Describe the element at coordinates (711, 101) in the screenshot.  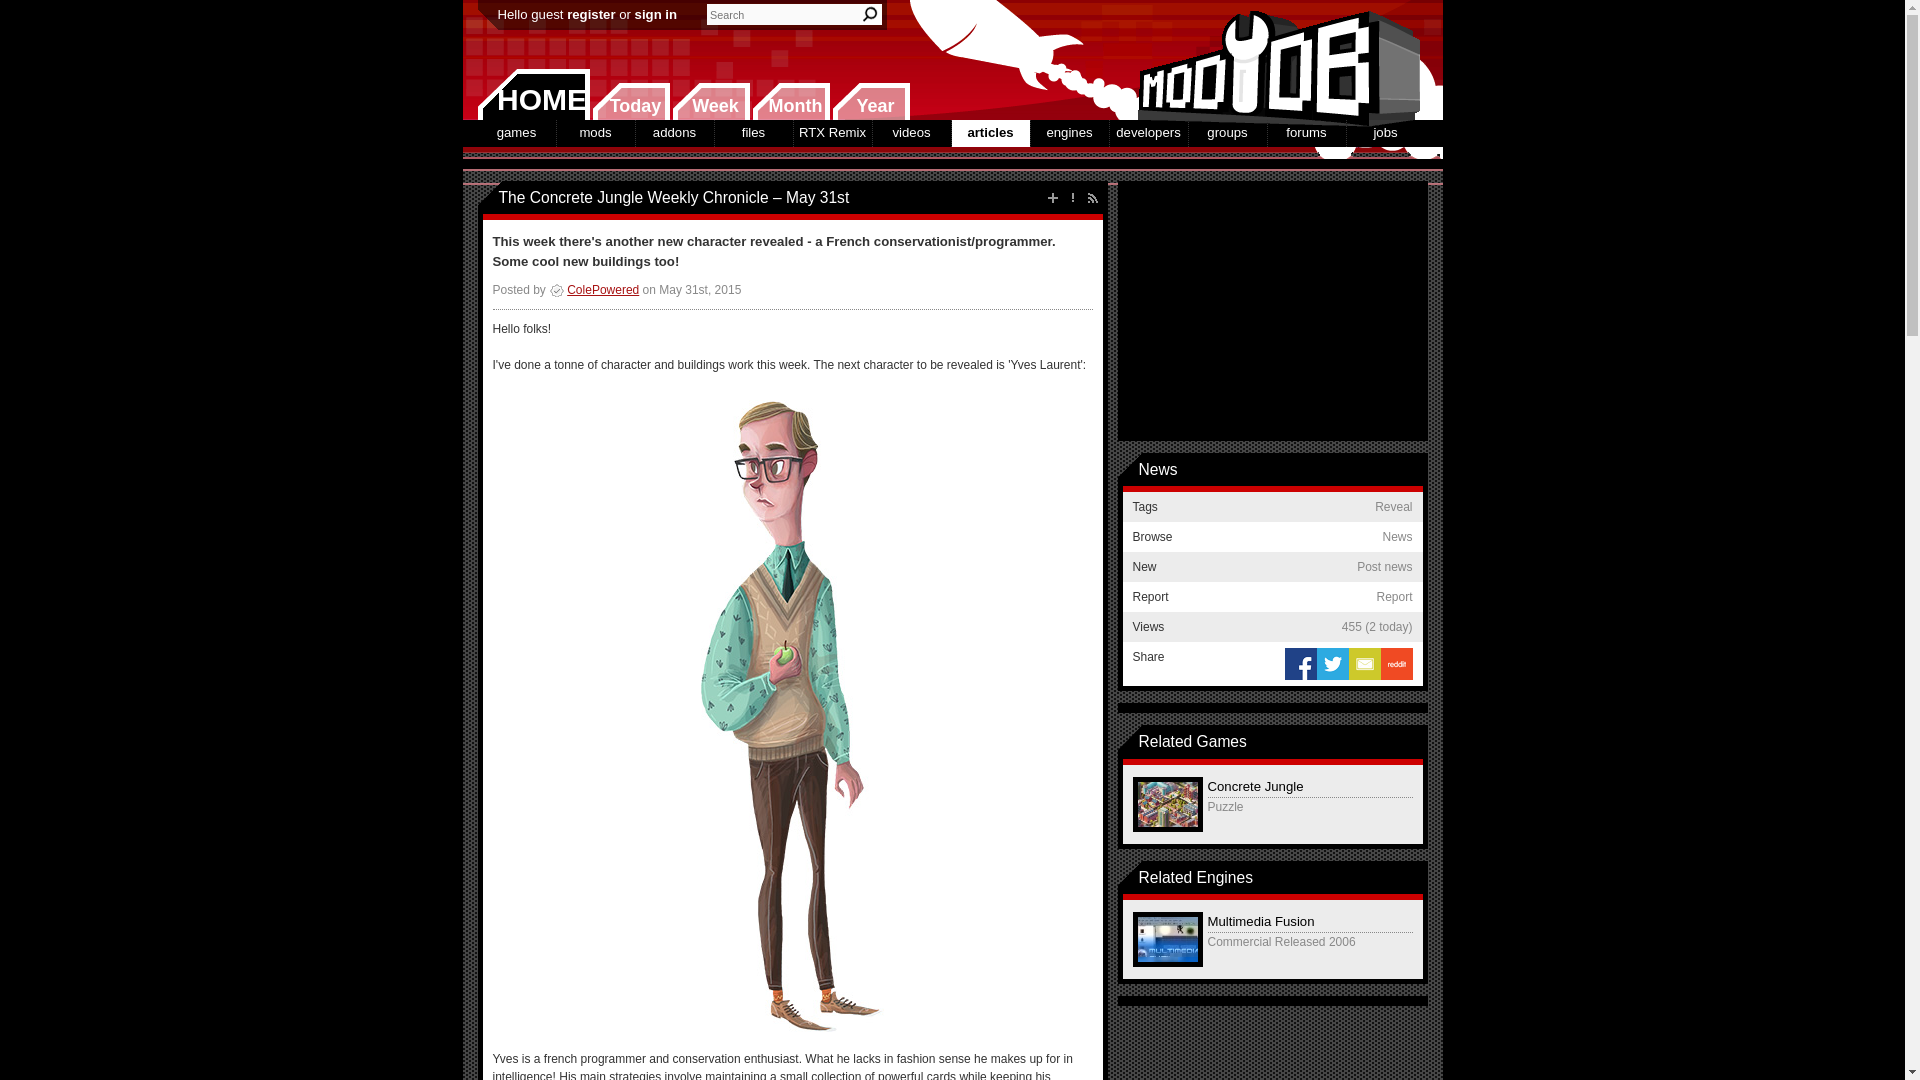
I see `Week` at that location.